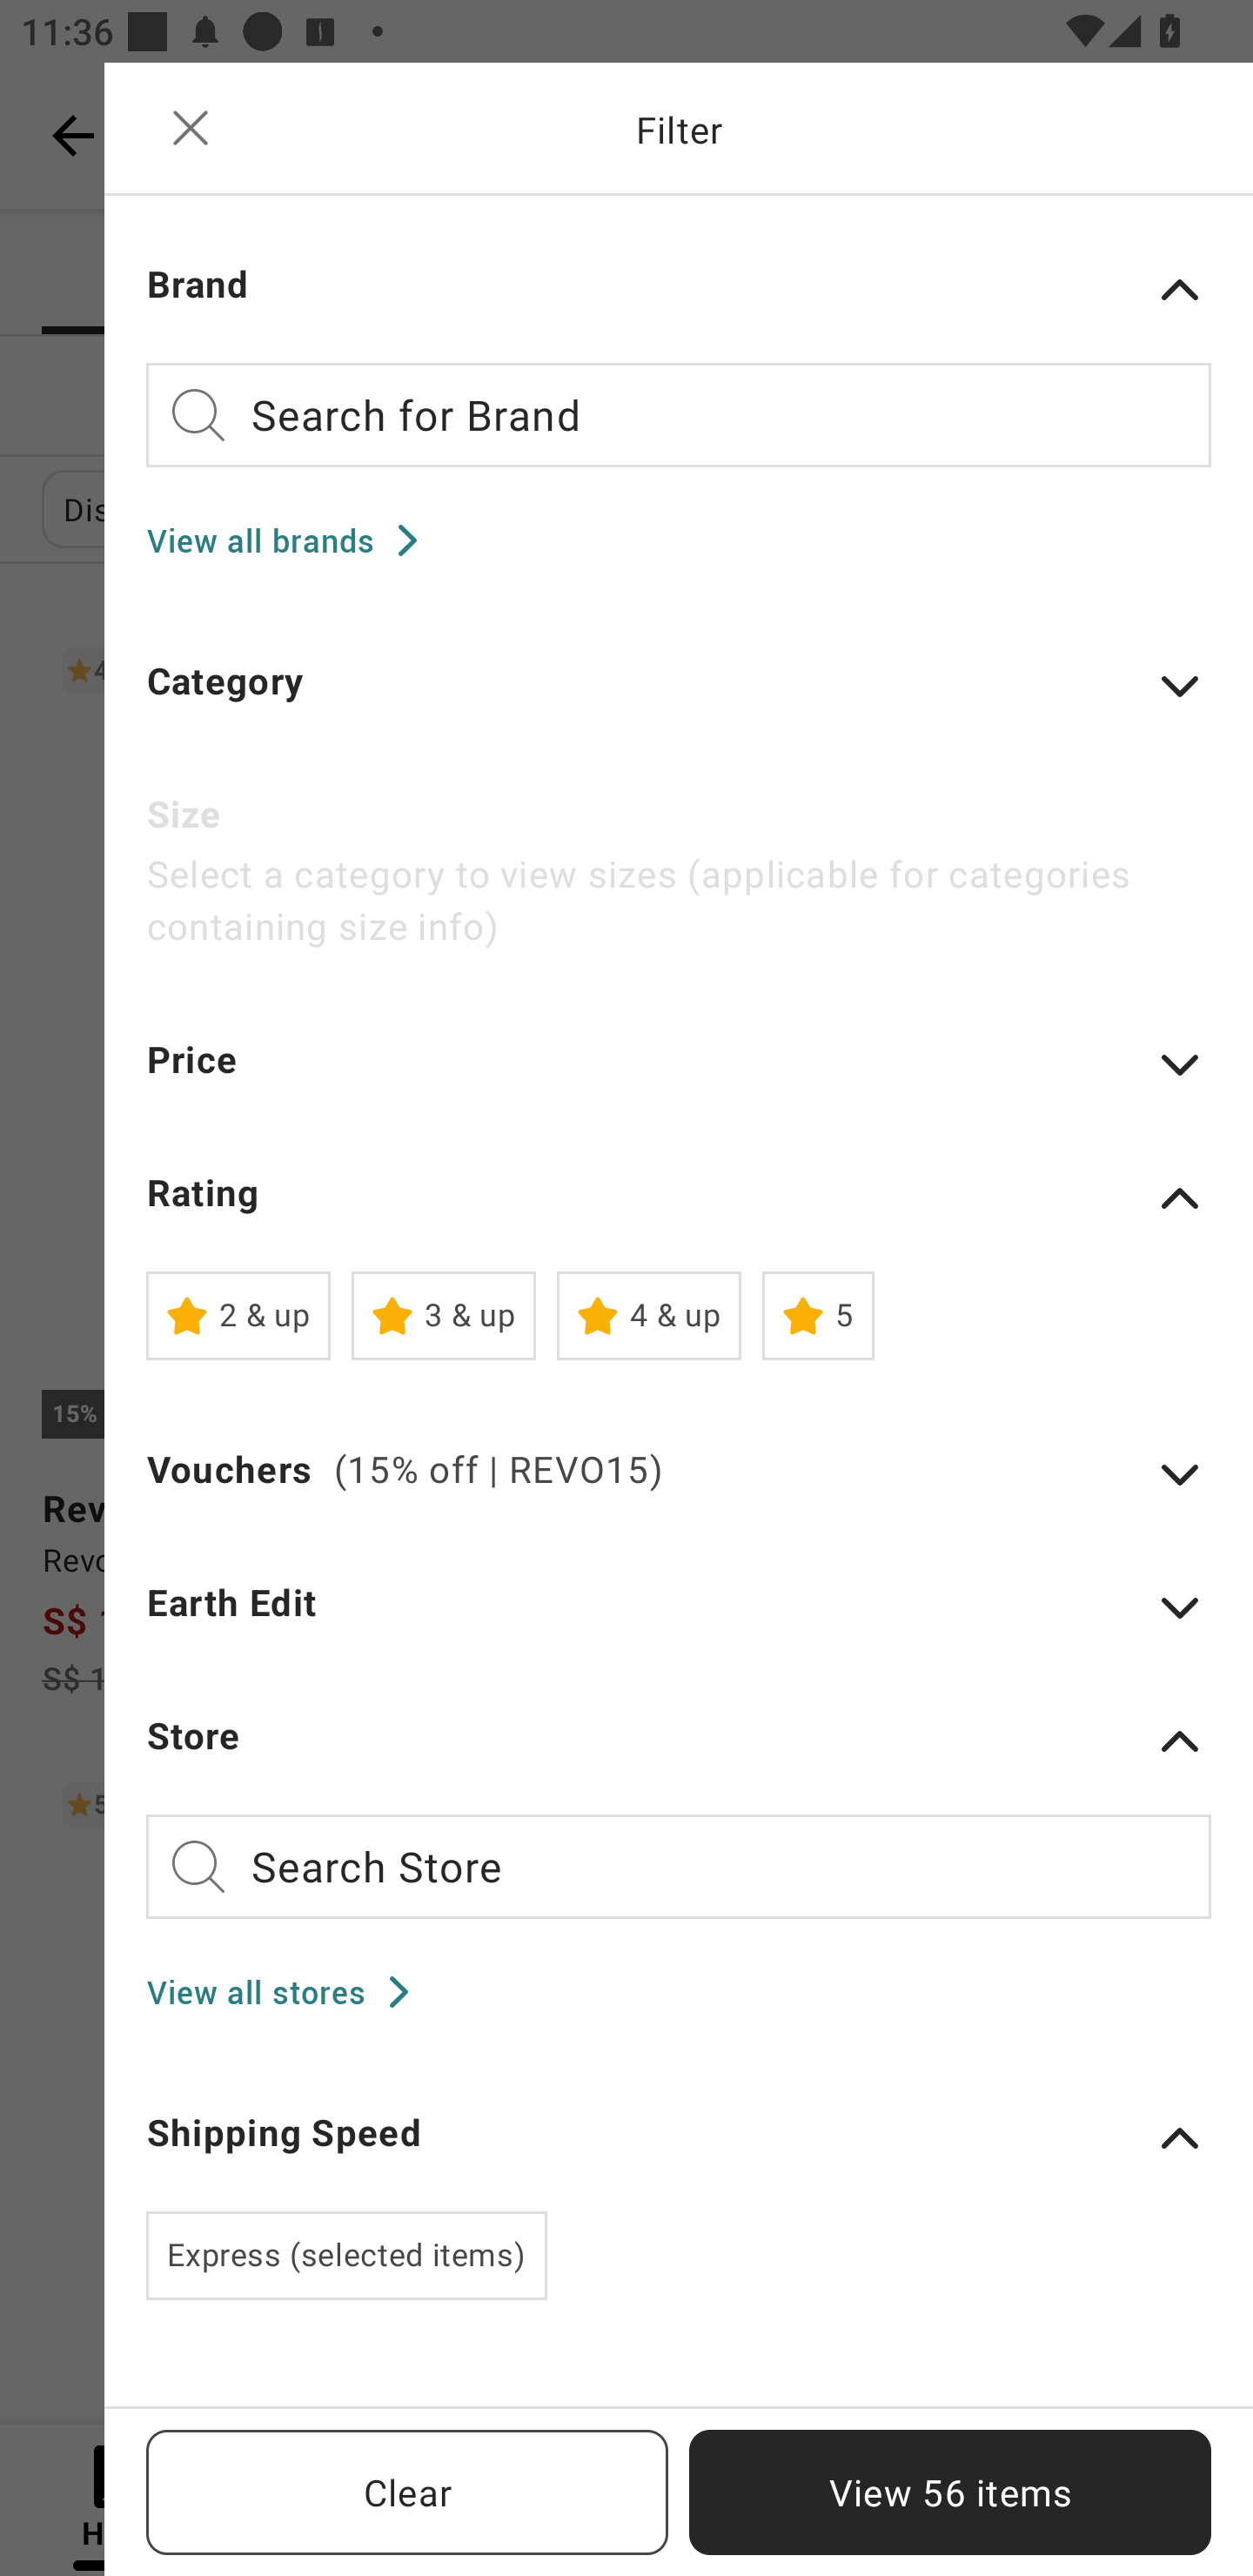 This screenshot has width=1253, height=2576. What do you see at coordinates (679, 700) in the screenshot?
I see `Category` at bounding box center [679, 700].